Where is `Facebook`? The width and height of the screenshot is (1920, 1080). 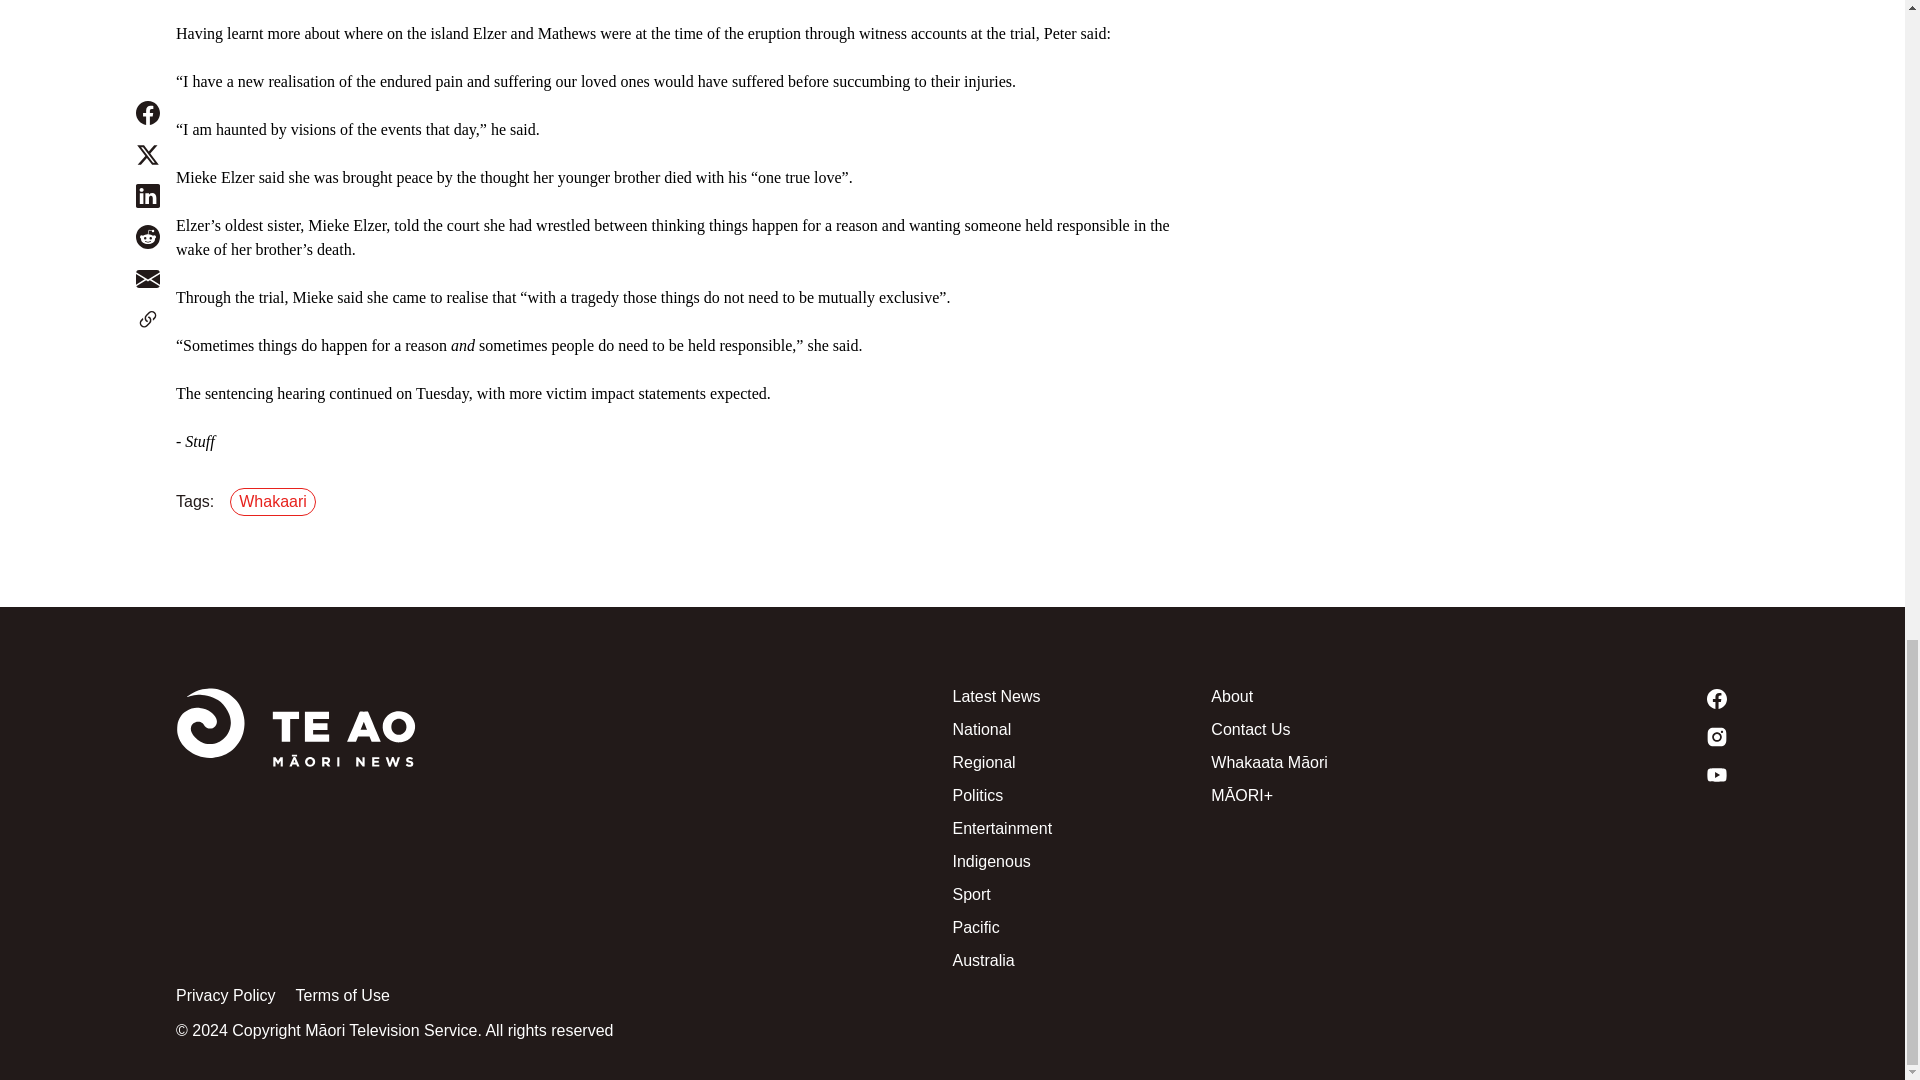 Facebook is located at coordinates (1600, 698).